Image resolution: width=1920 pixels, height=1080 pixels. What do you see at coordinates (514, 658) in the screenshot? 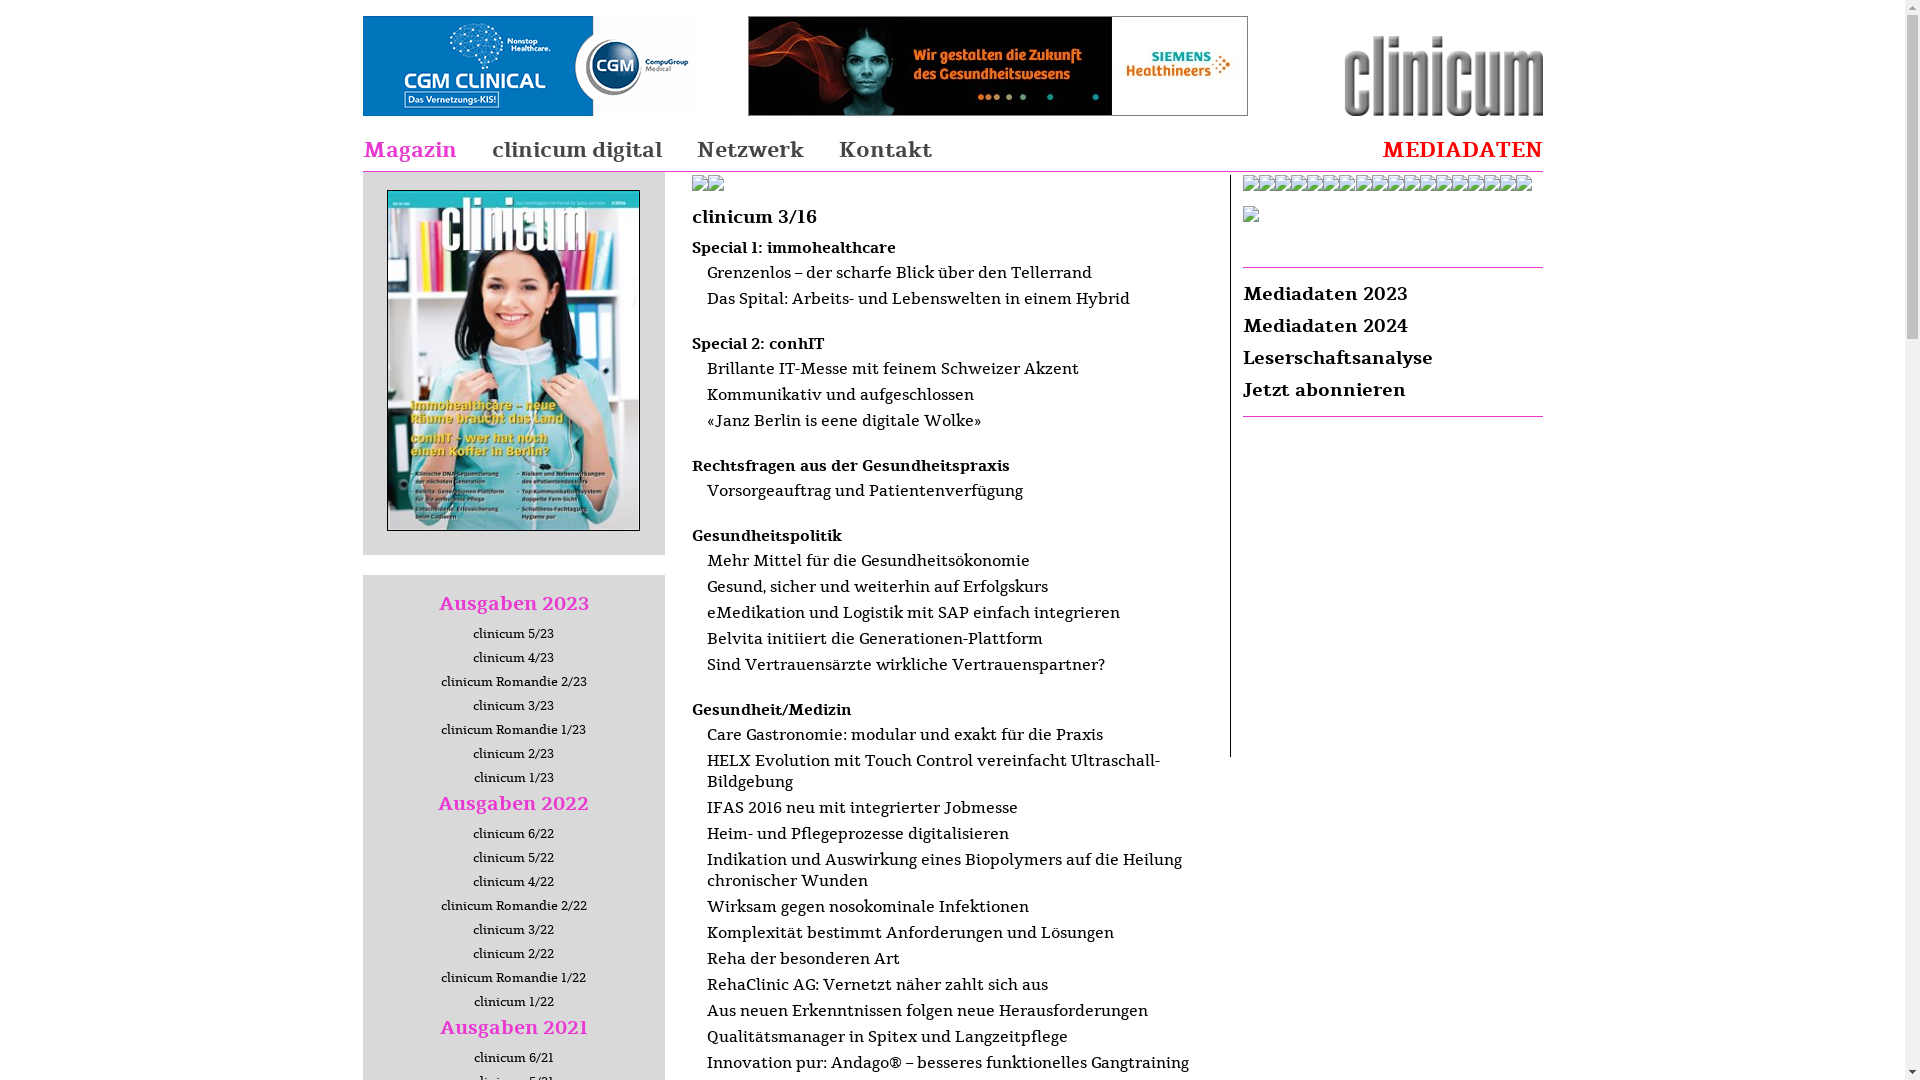
I see `clinicum 4/23` at bounding box center [514, 658].